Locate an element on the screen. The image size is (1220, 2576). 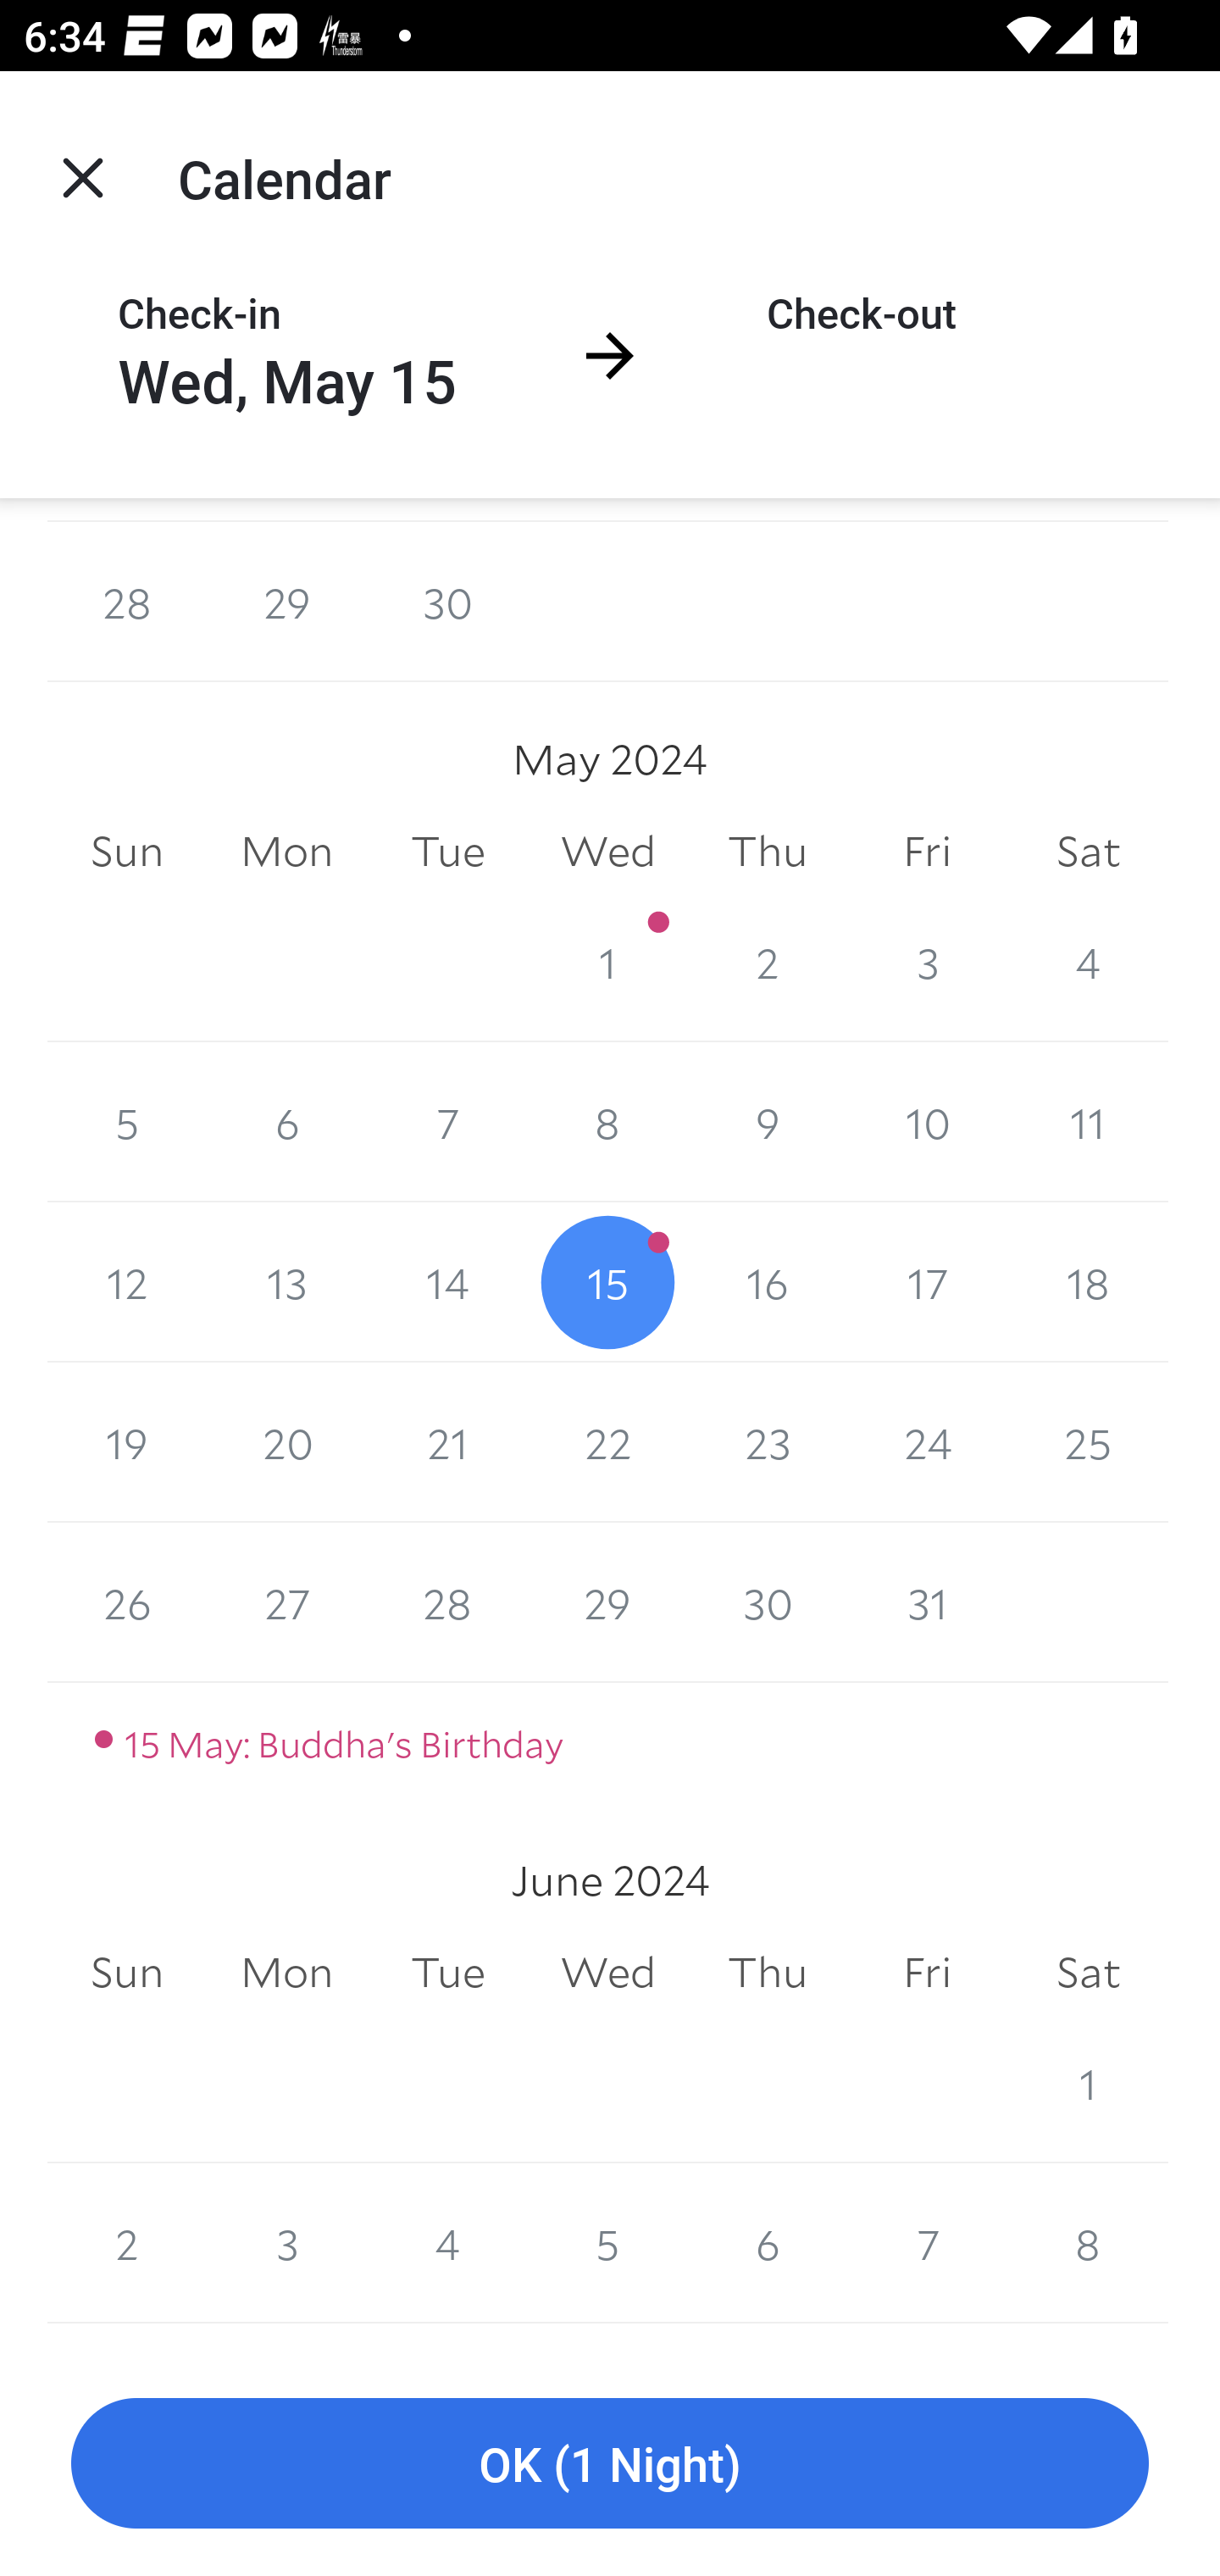
25 25 May 2024 is located at coordinates (1088, 1442).